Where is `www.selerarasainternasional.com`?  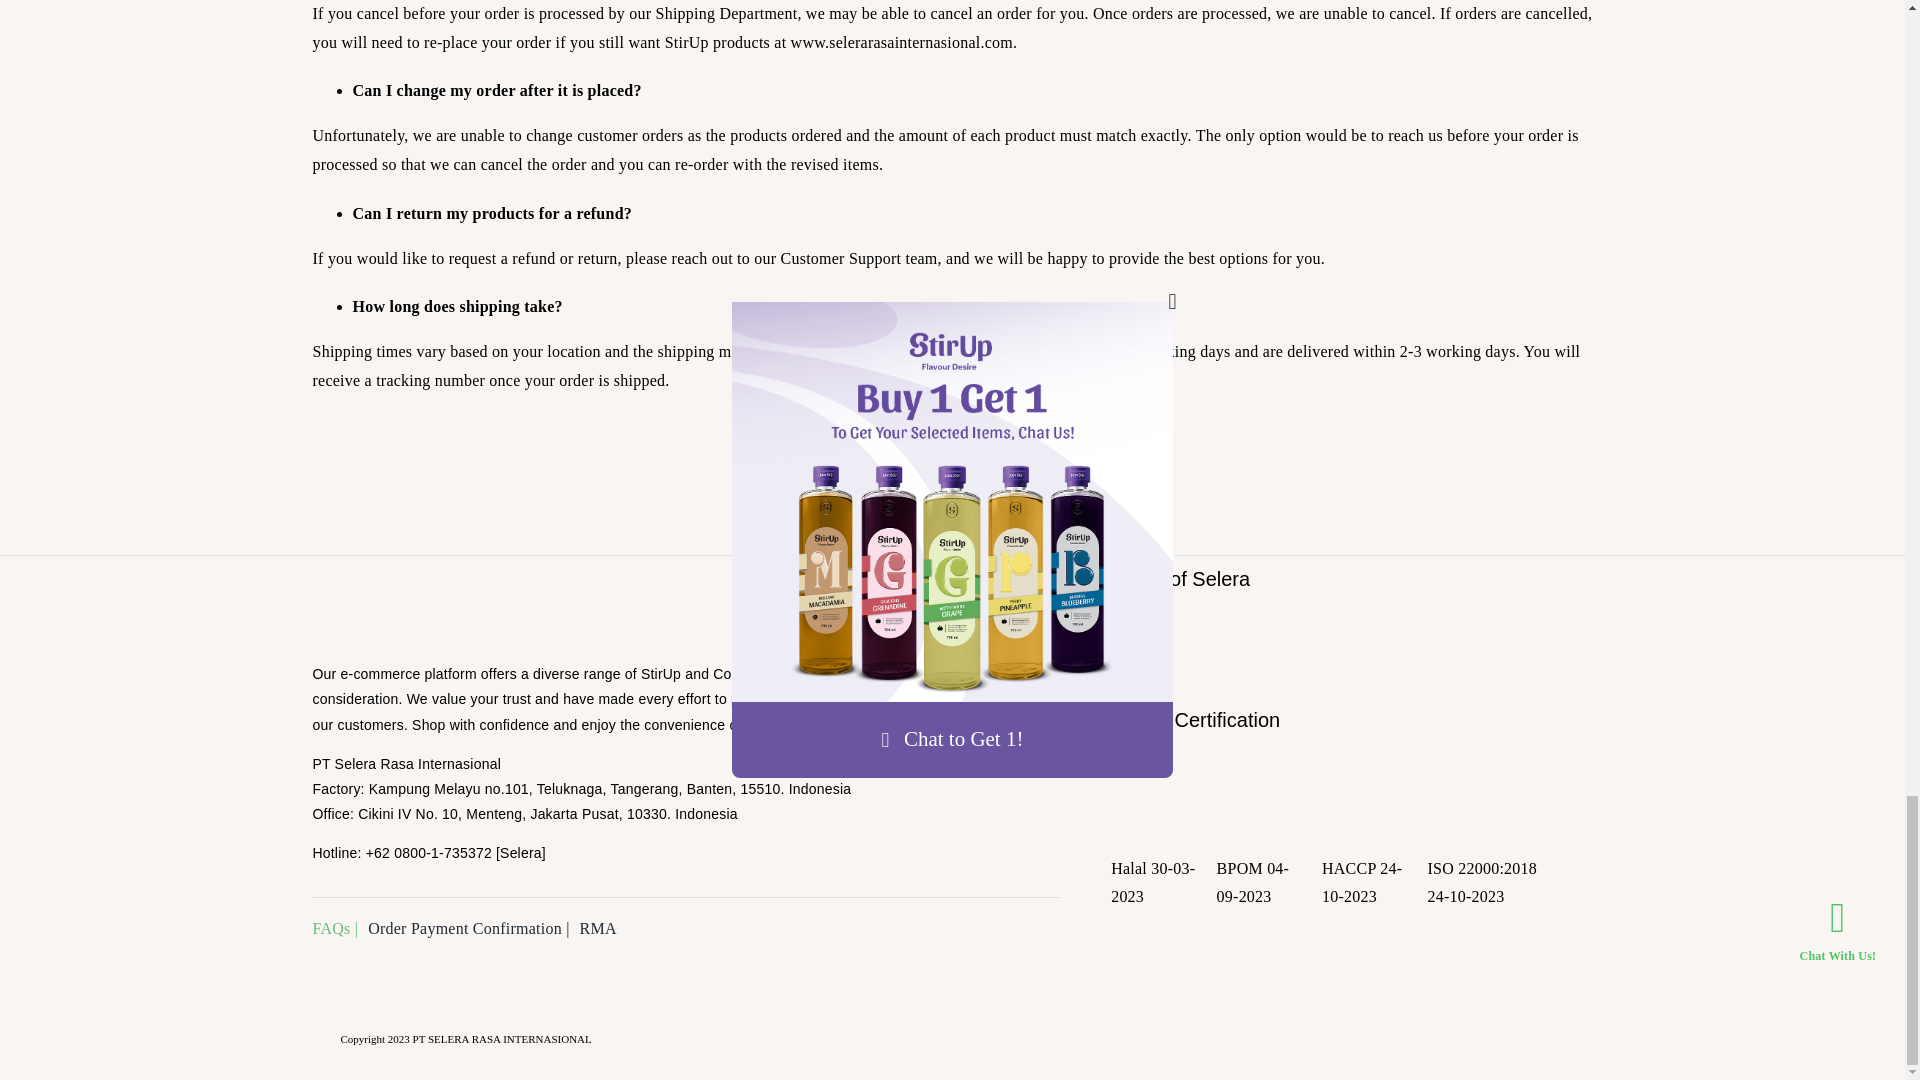 www.selerarasainternasional.com is located at coordinates (902, 42).